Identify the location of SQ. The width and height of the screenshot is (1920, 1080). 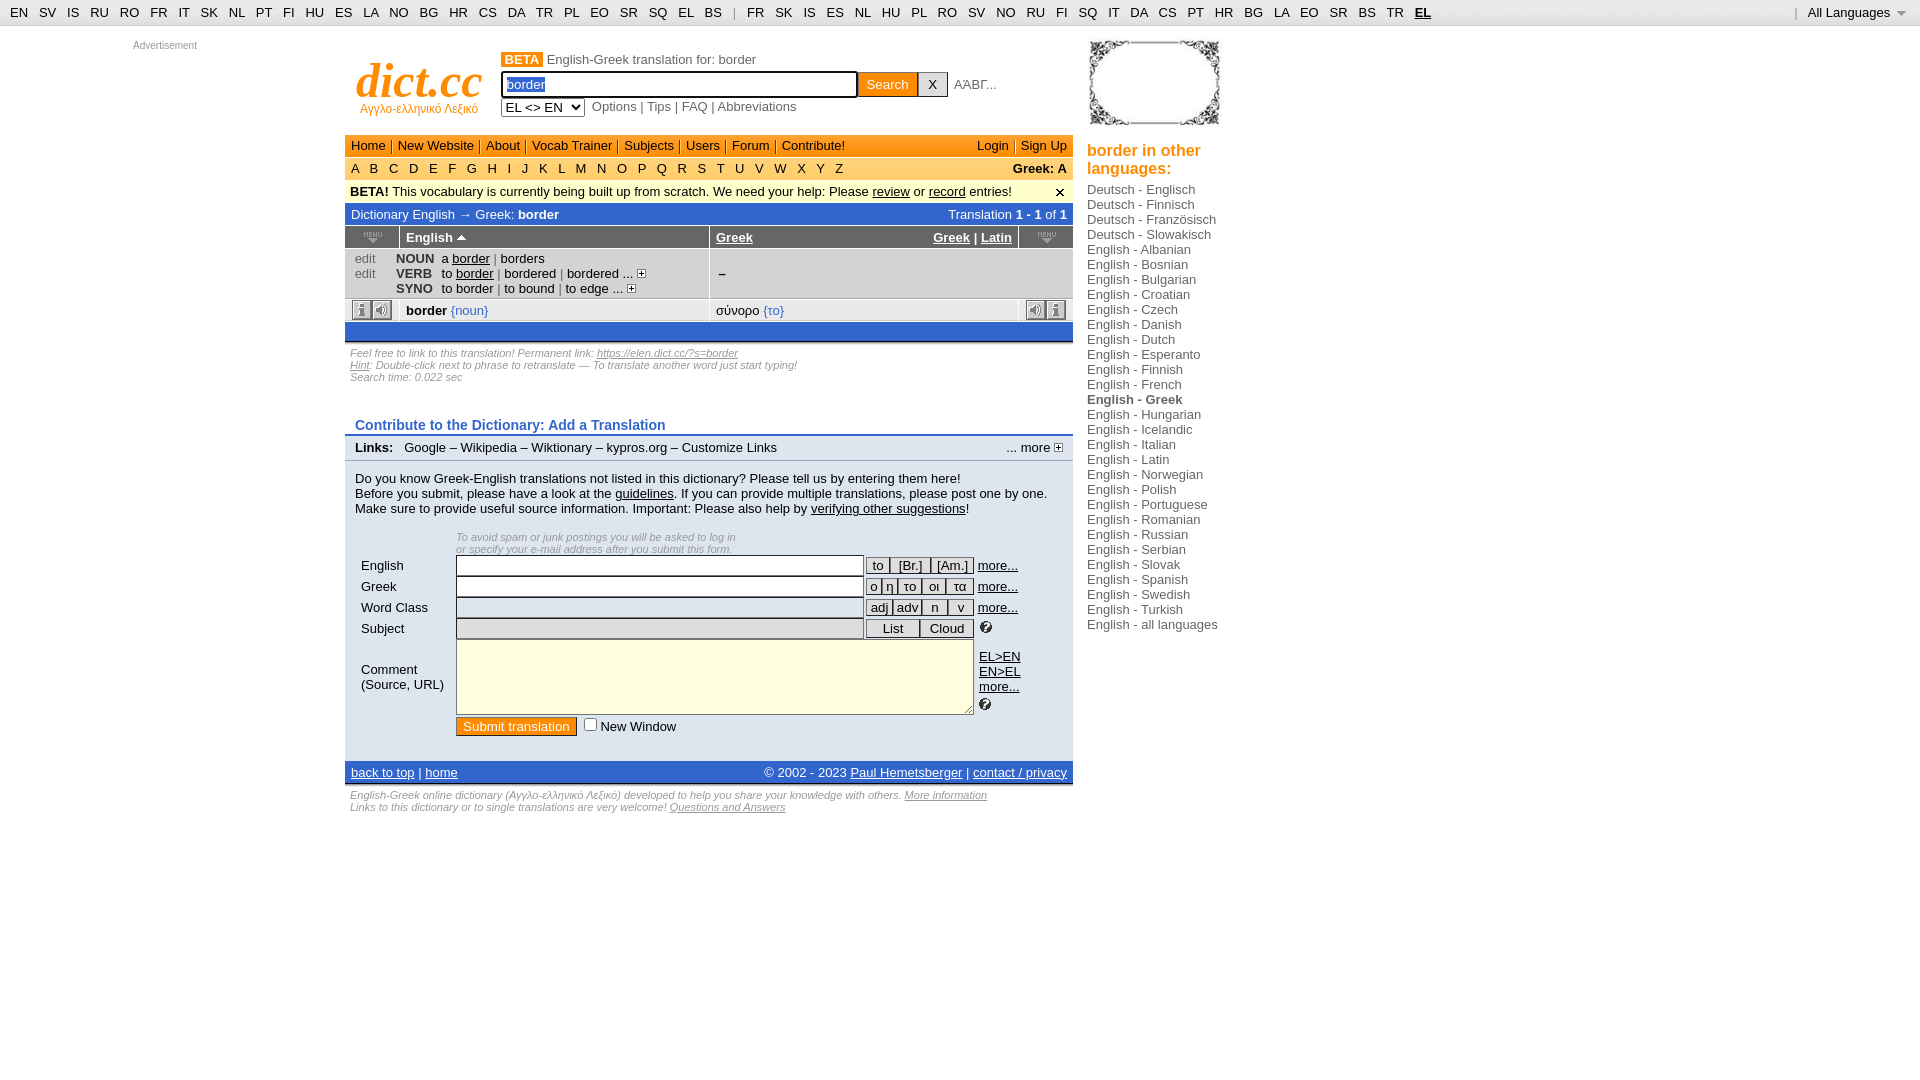
(1088, 12).